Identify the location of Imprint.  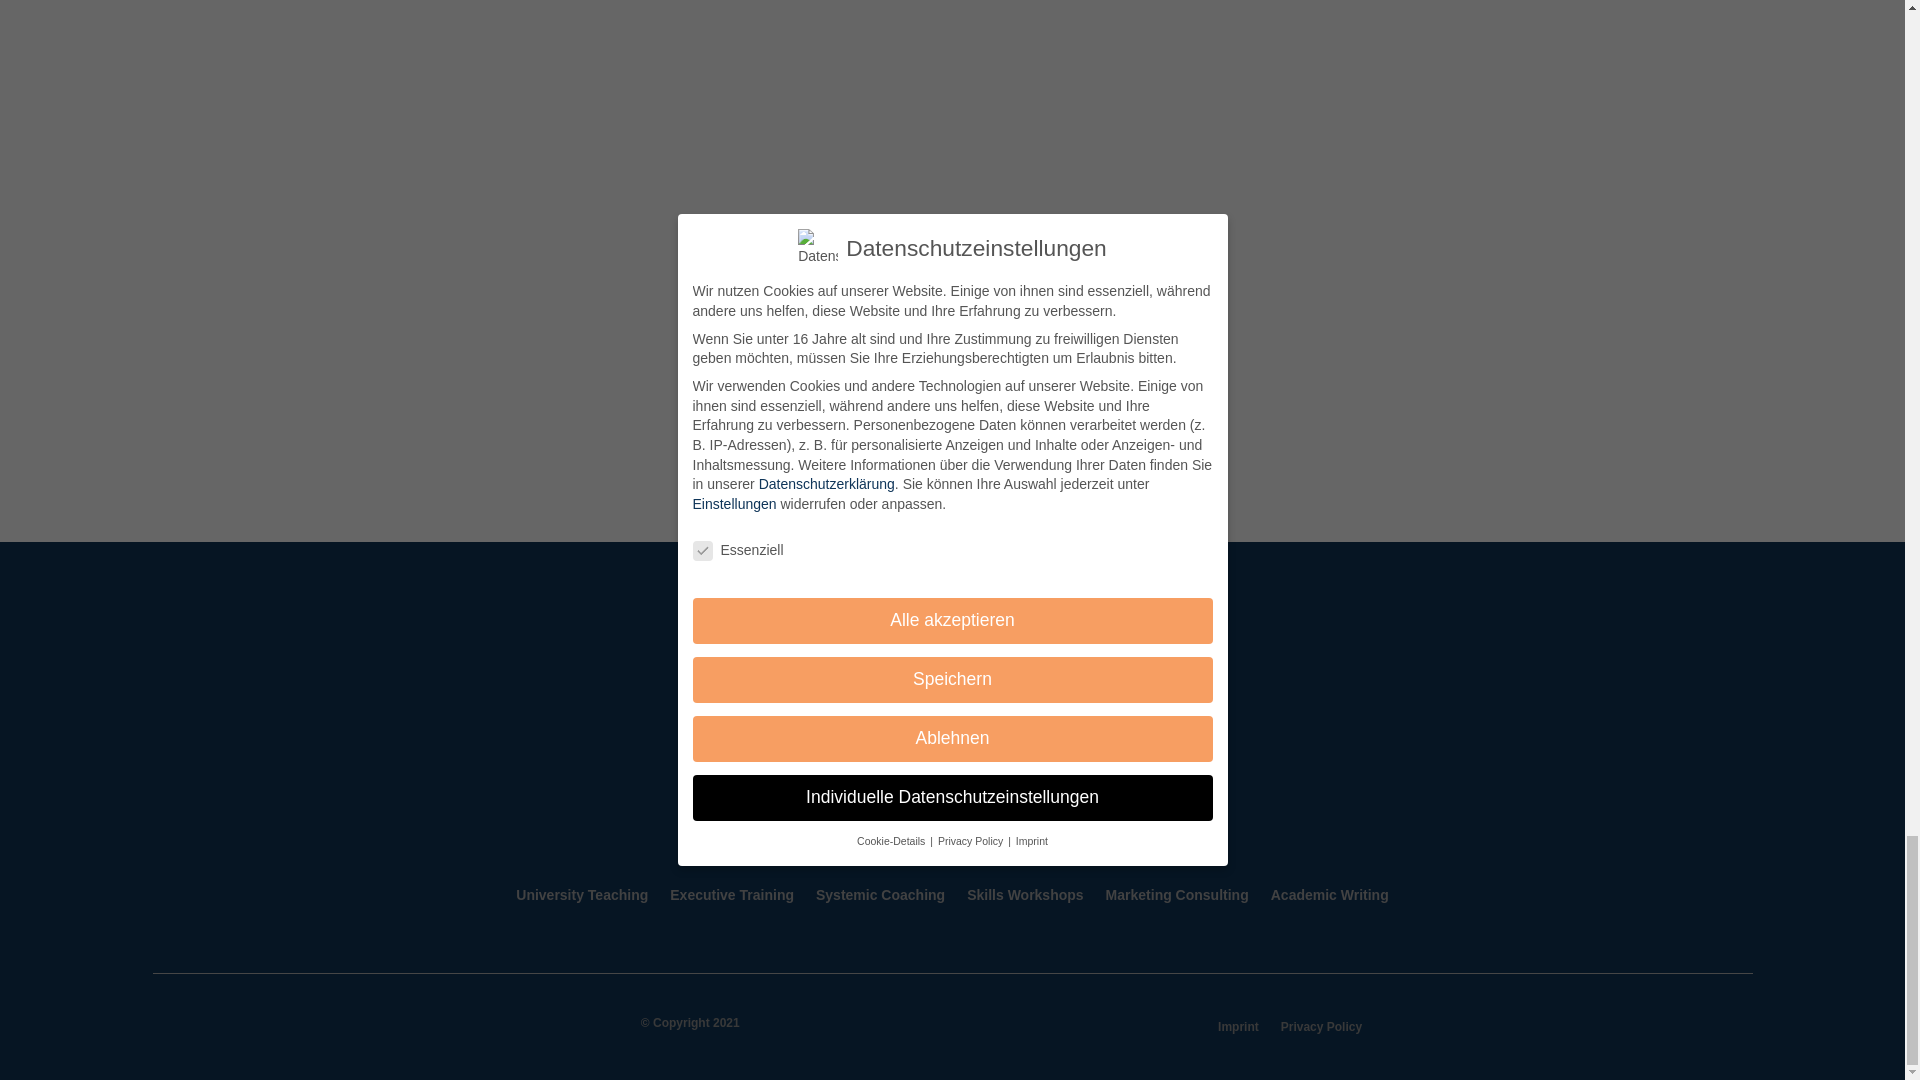
(1238, 1030).